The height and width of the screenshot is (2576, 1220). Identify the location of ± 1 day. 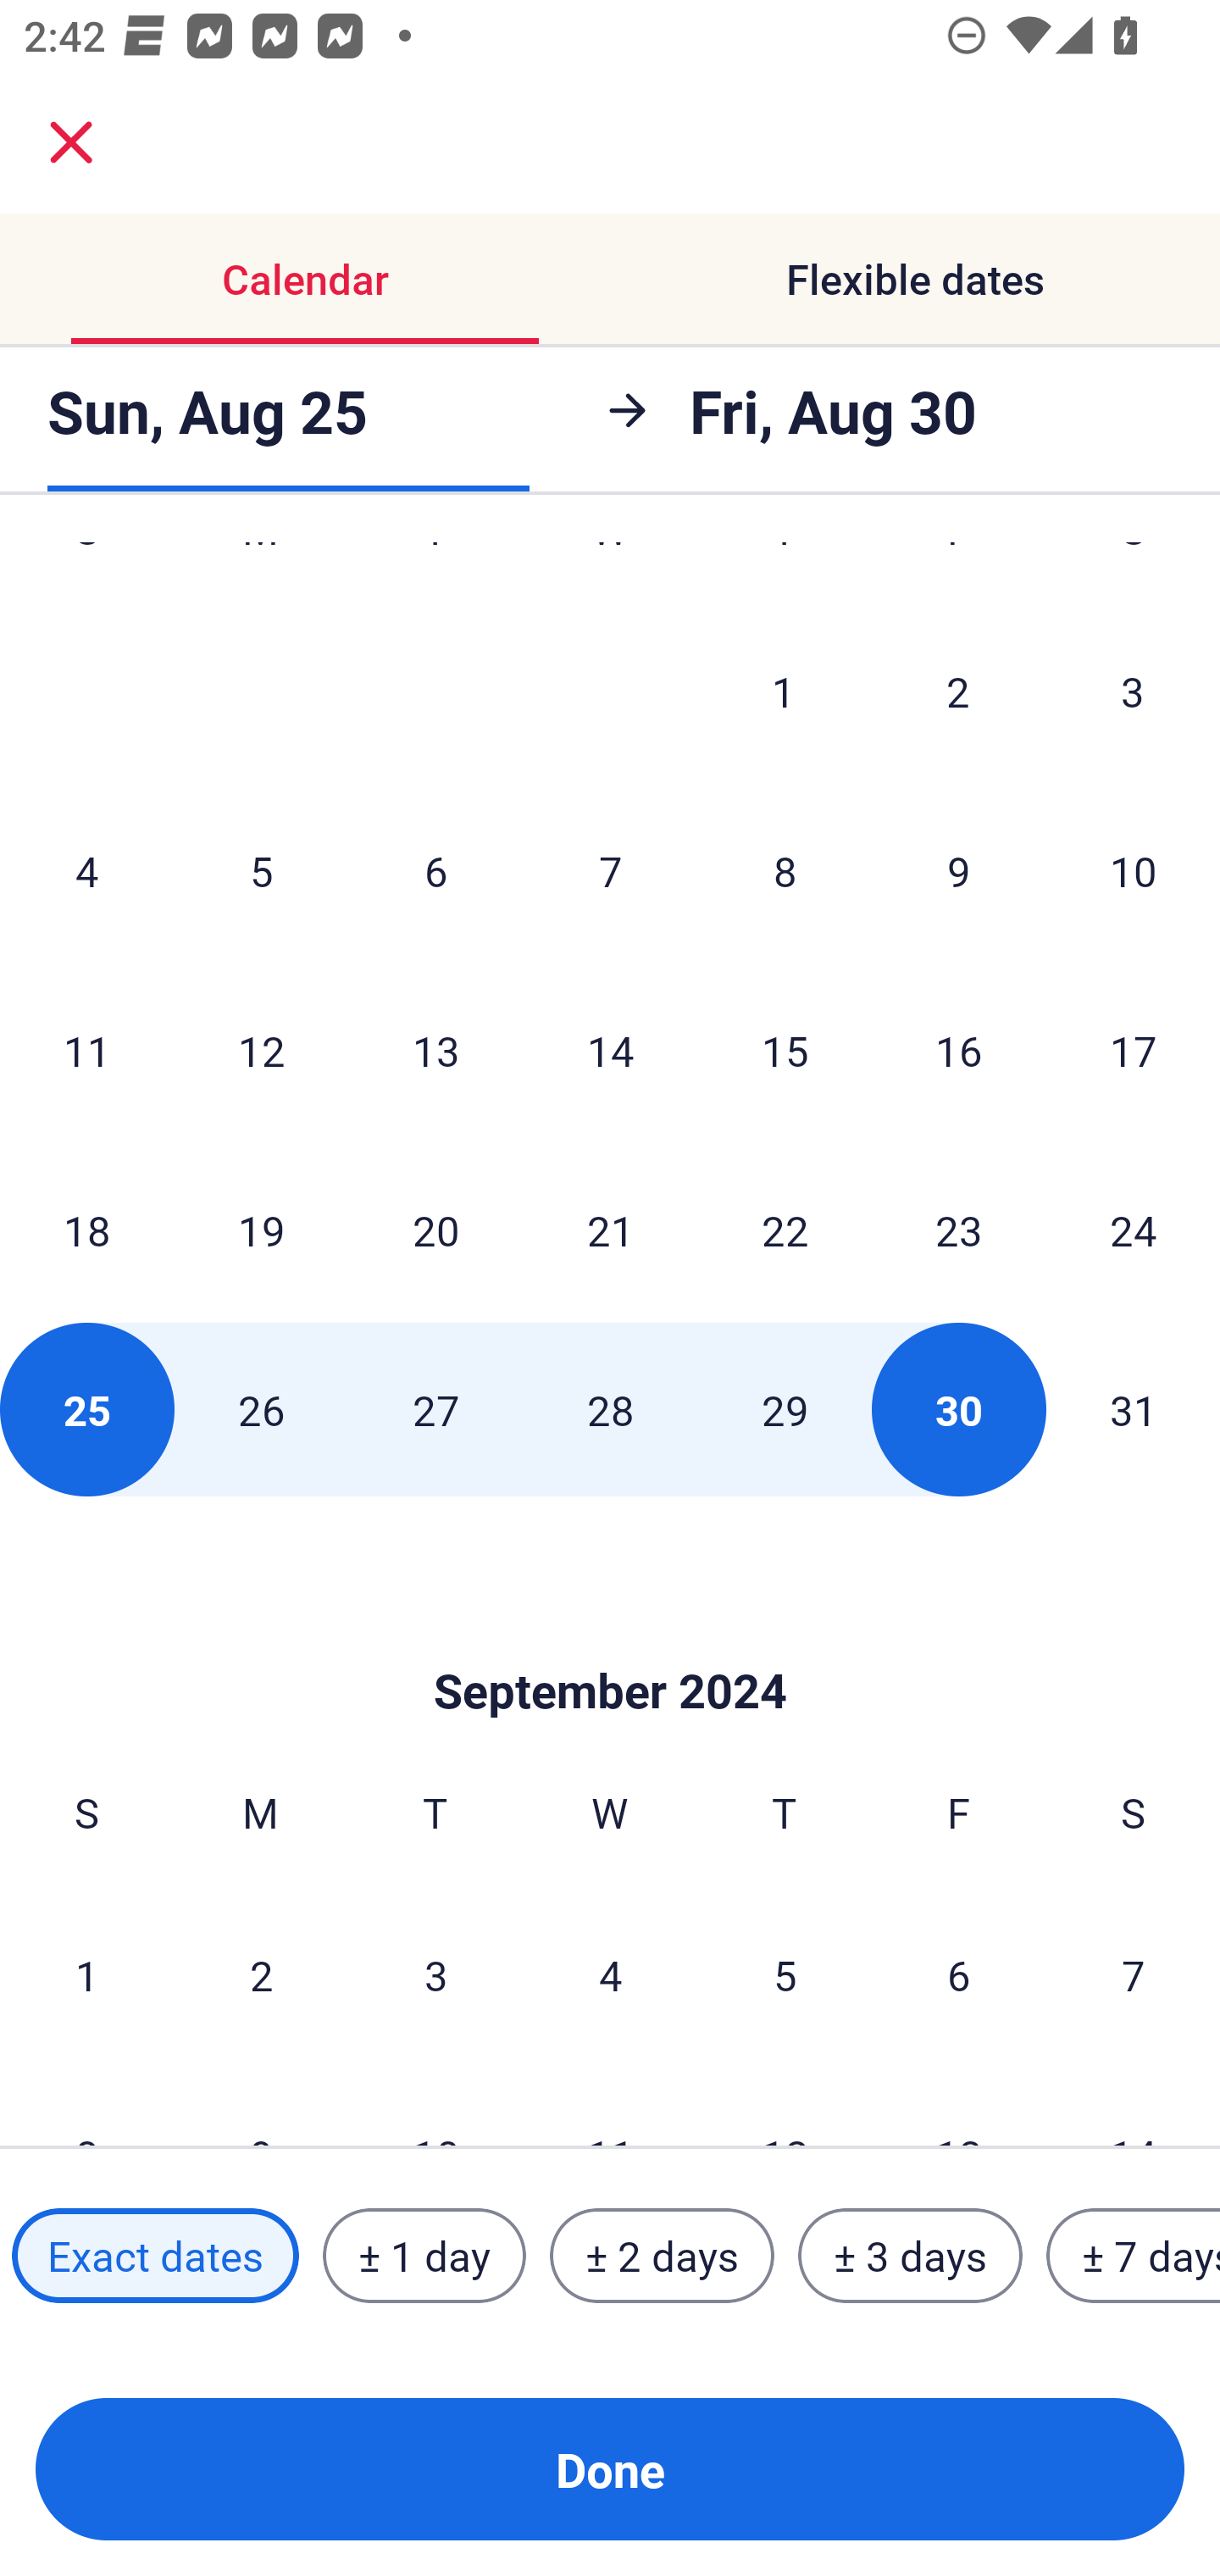
(424, 2255).